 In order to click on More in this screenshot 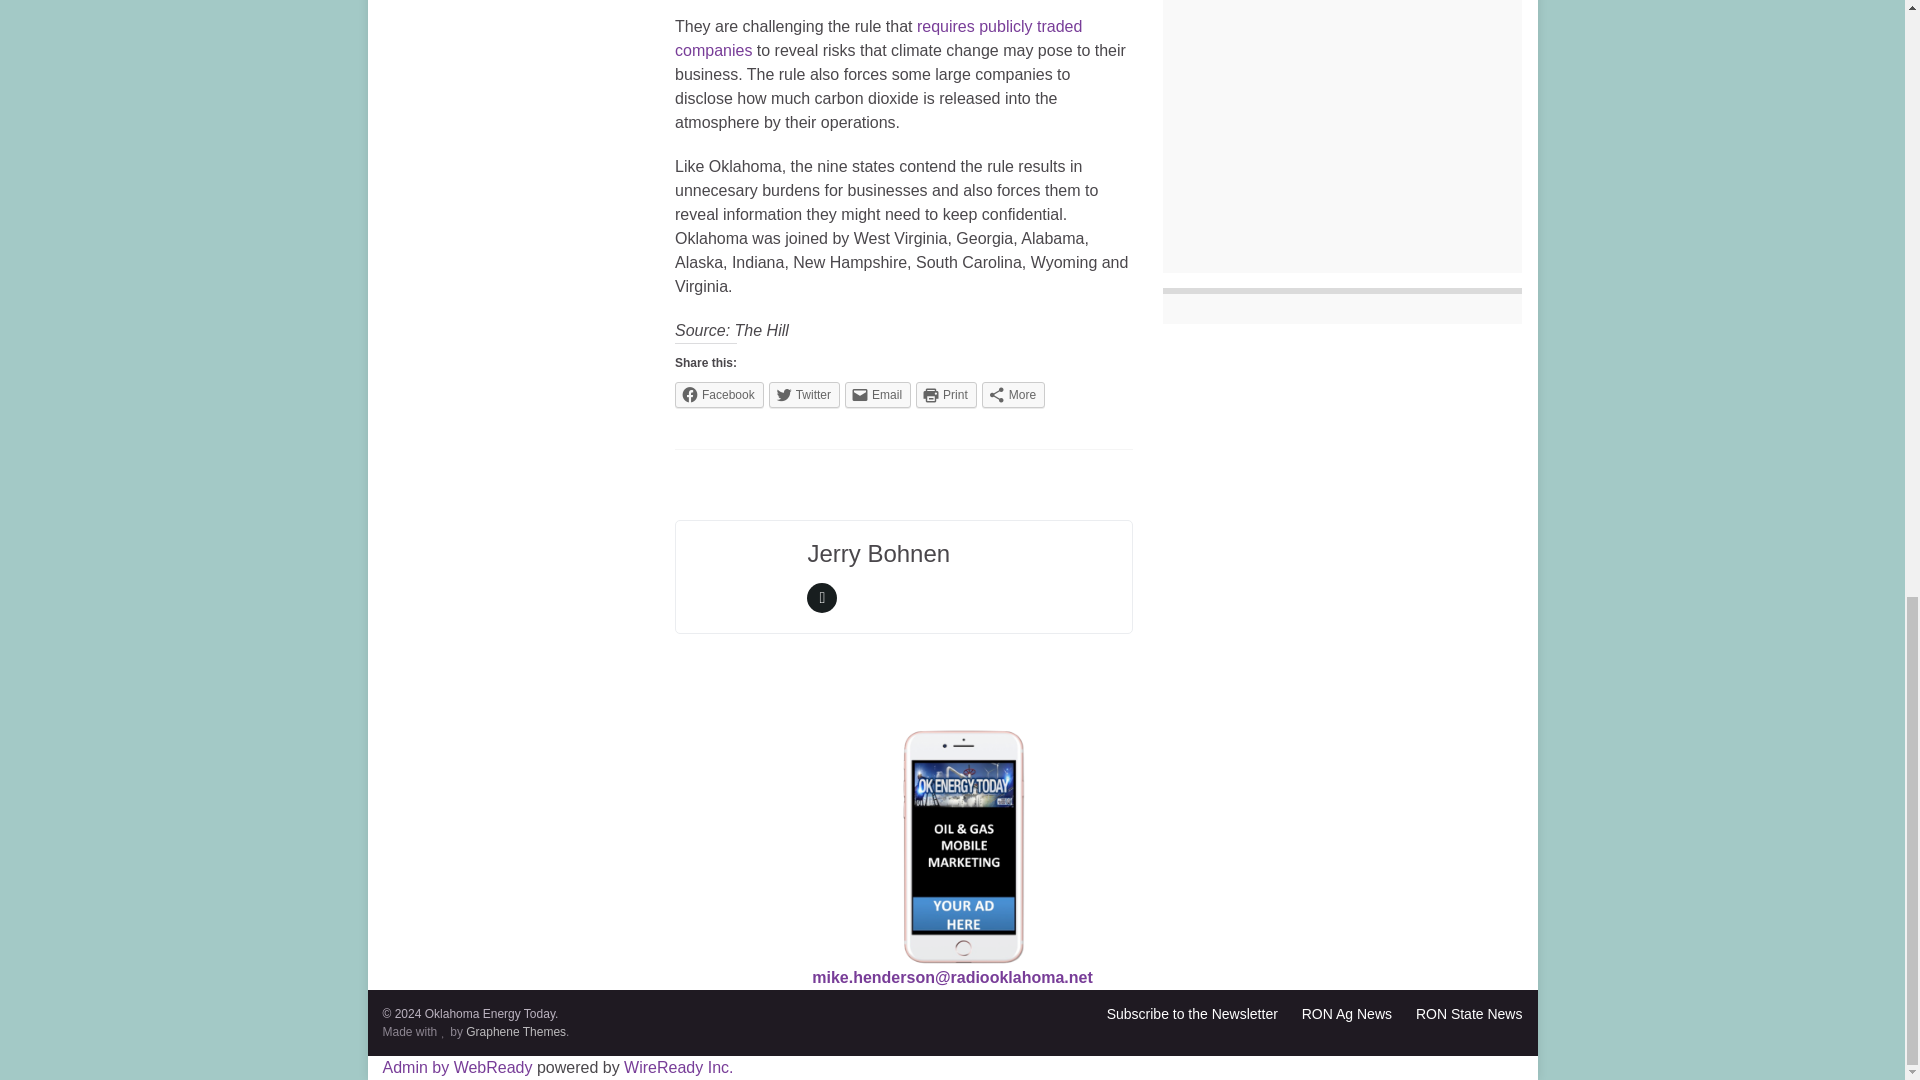, I will do `click(1012, 395)`.